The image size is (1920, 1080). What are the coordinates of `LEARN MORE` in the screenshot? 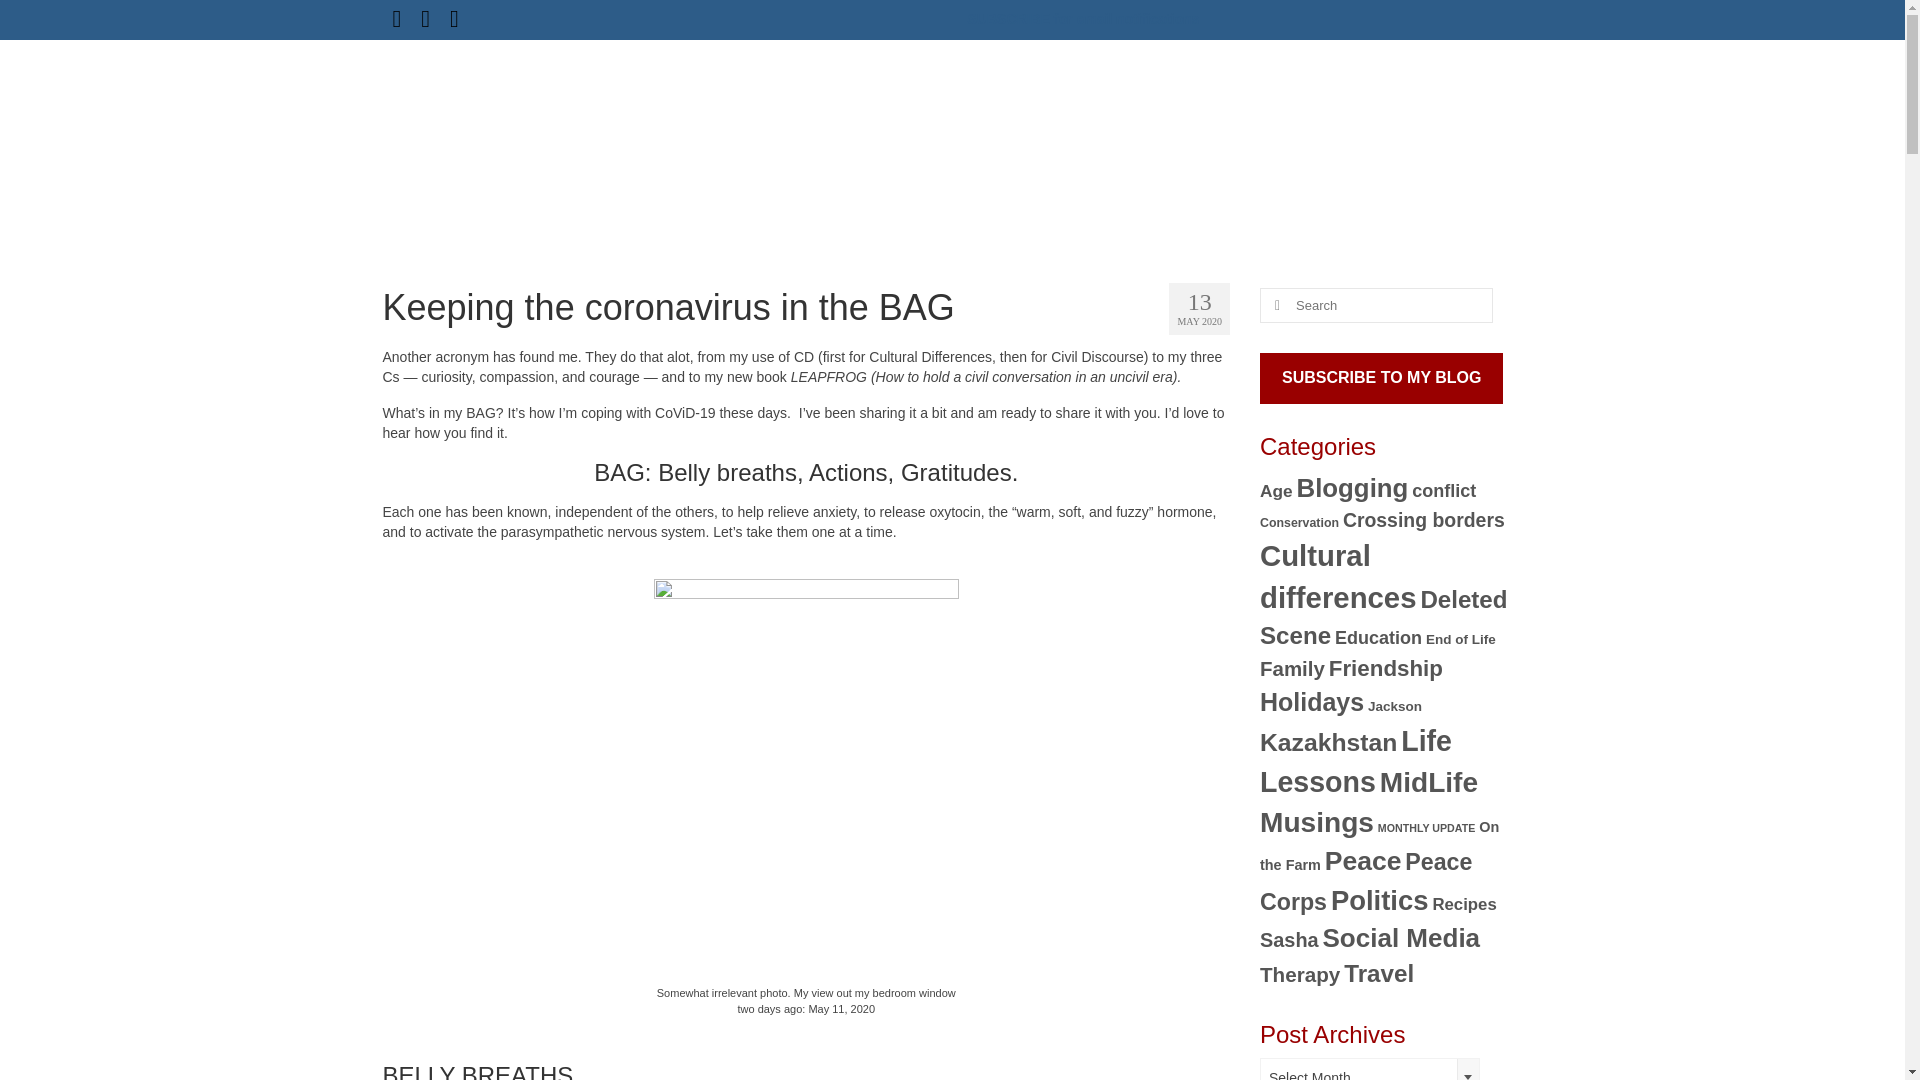 It's located at (1348, 110).